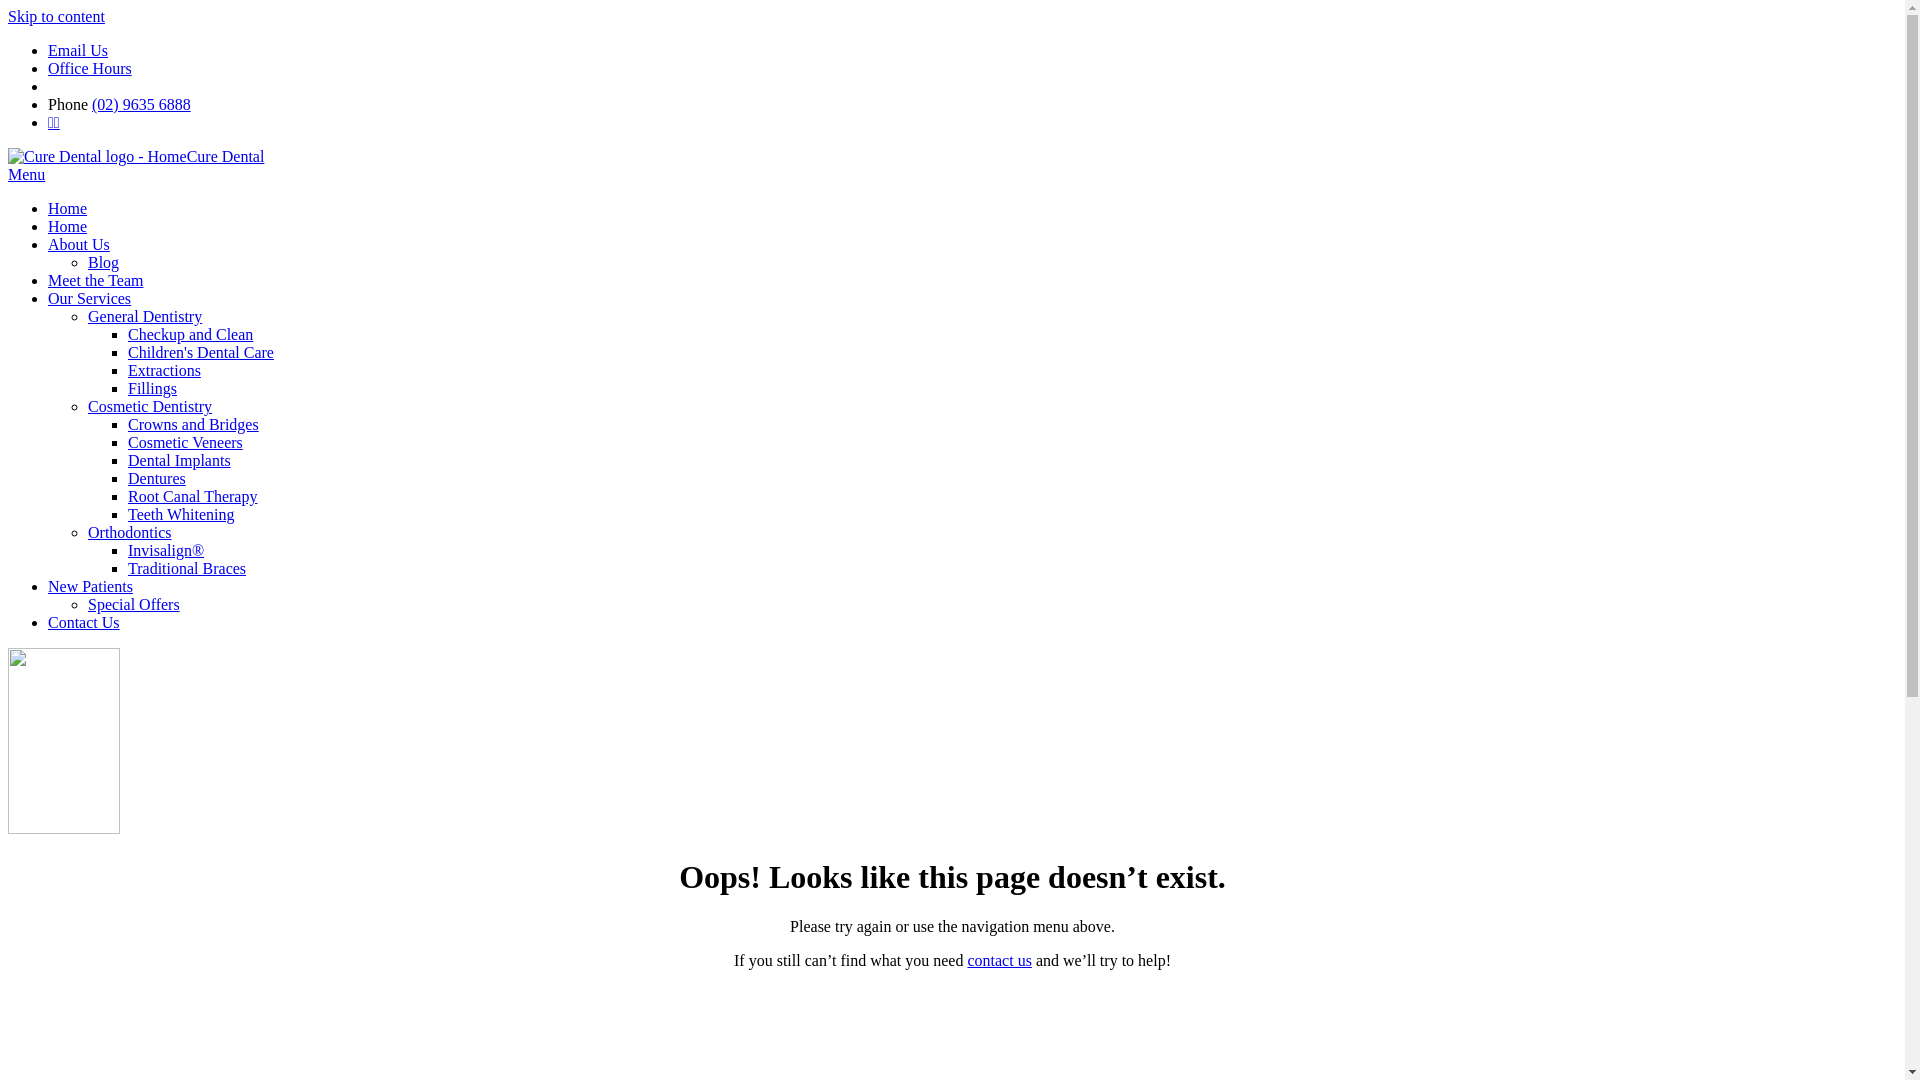 Image resolution: width=1920 pixels, height=1080 pixels. Describe the element at coordinates (180, 460) in the screenshot. I see `Dental Implants` at that location.